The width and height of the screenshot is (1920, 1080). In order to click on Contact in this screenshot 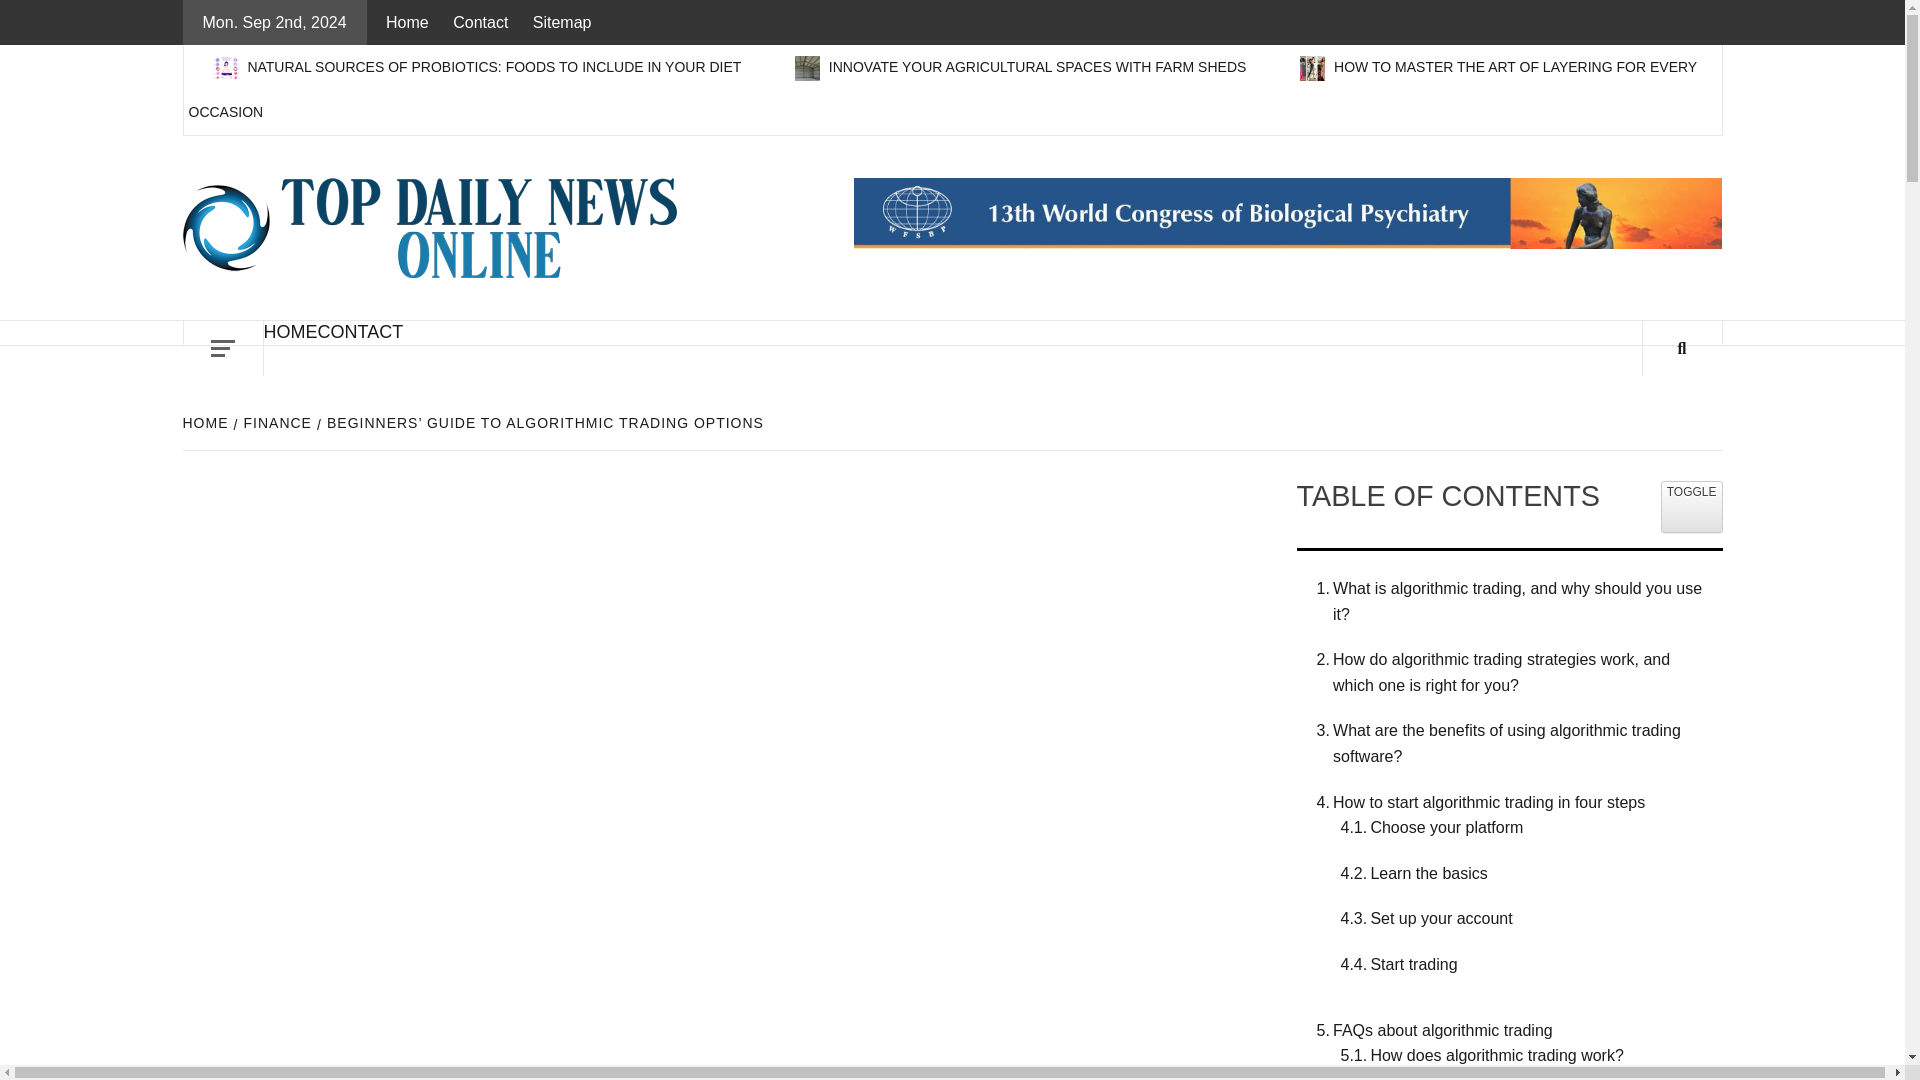, I will do `click(480, 22)`.